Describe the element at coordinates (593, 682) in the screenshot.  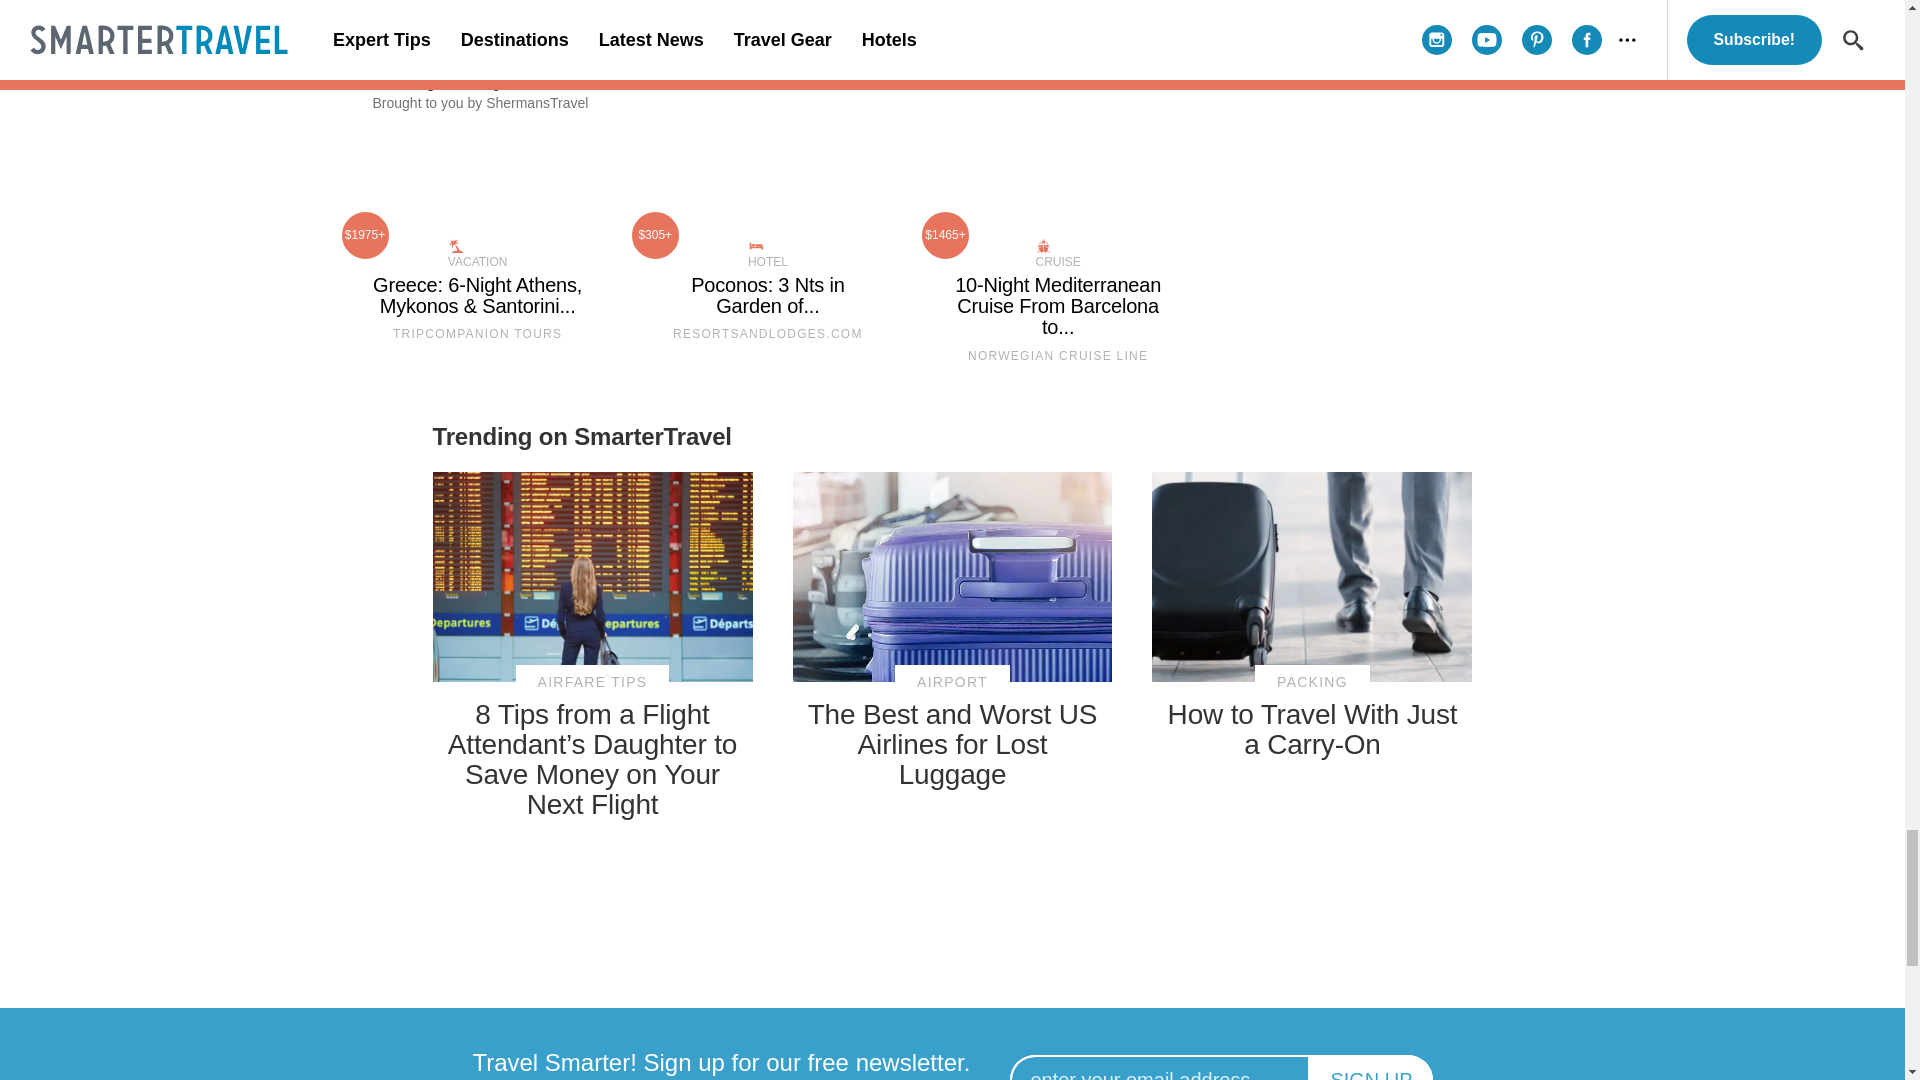
I see `View all posts in Airfare Tips` at that location.